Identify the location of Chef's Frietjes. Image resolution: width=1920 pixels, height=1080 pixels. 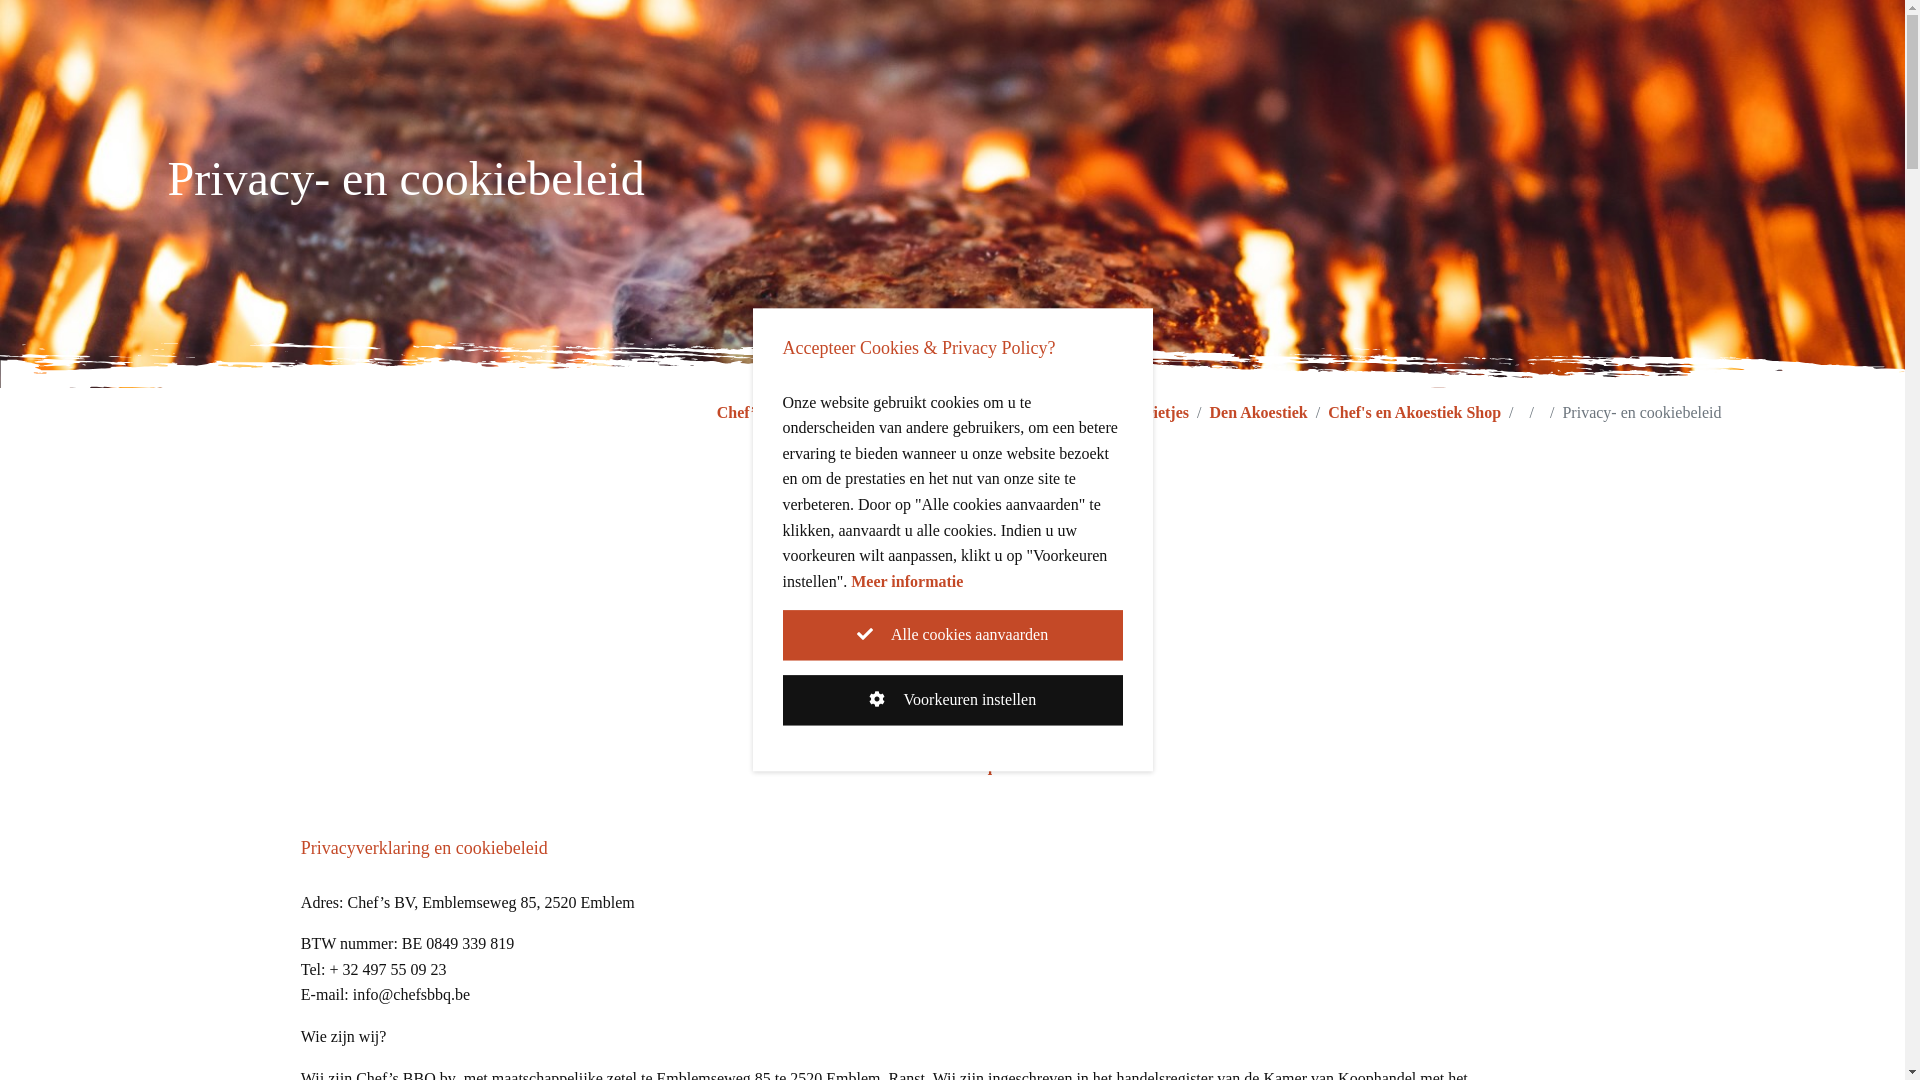
(1139, 413).